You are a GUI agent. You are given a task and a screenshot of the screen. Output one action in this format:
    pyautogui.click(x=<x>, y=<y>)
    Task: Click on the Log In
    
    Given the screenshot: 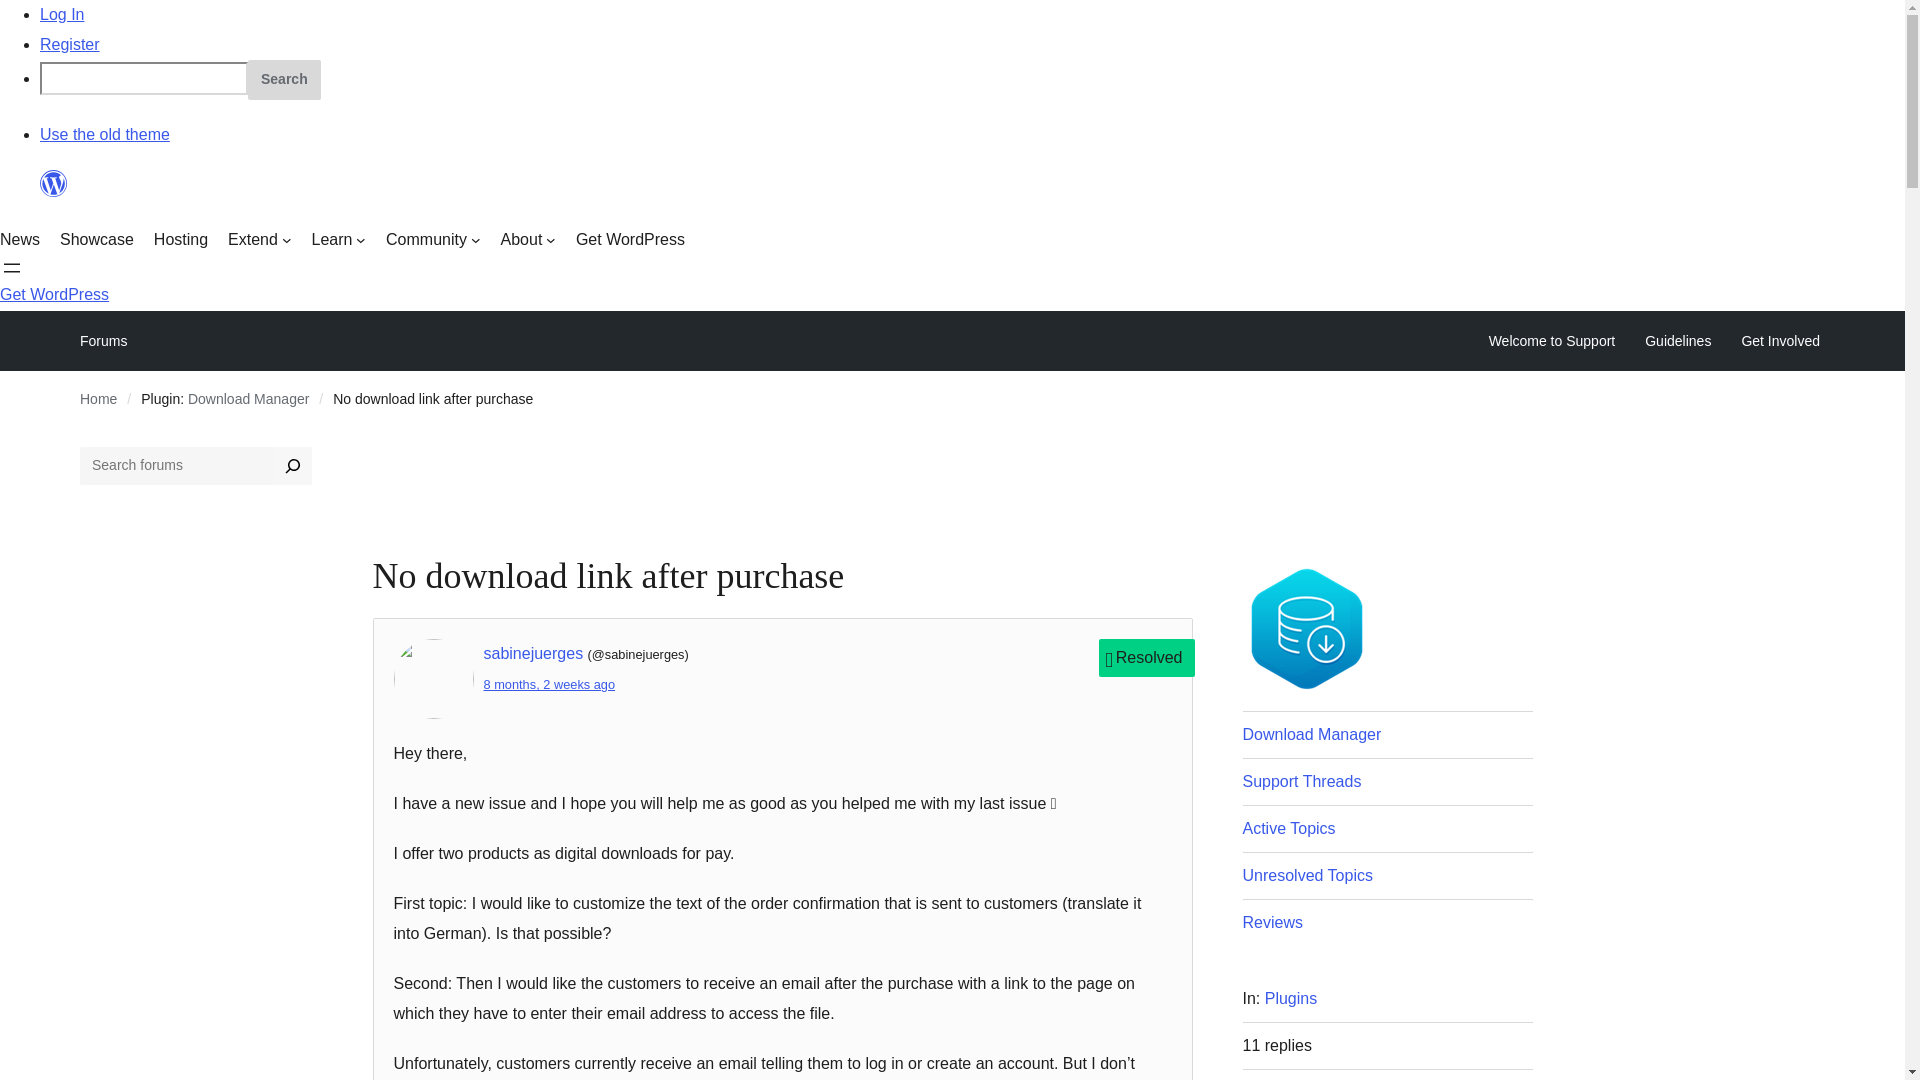 What is the action you would take?
    pyautogui.click(x=62, y=14)
    